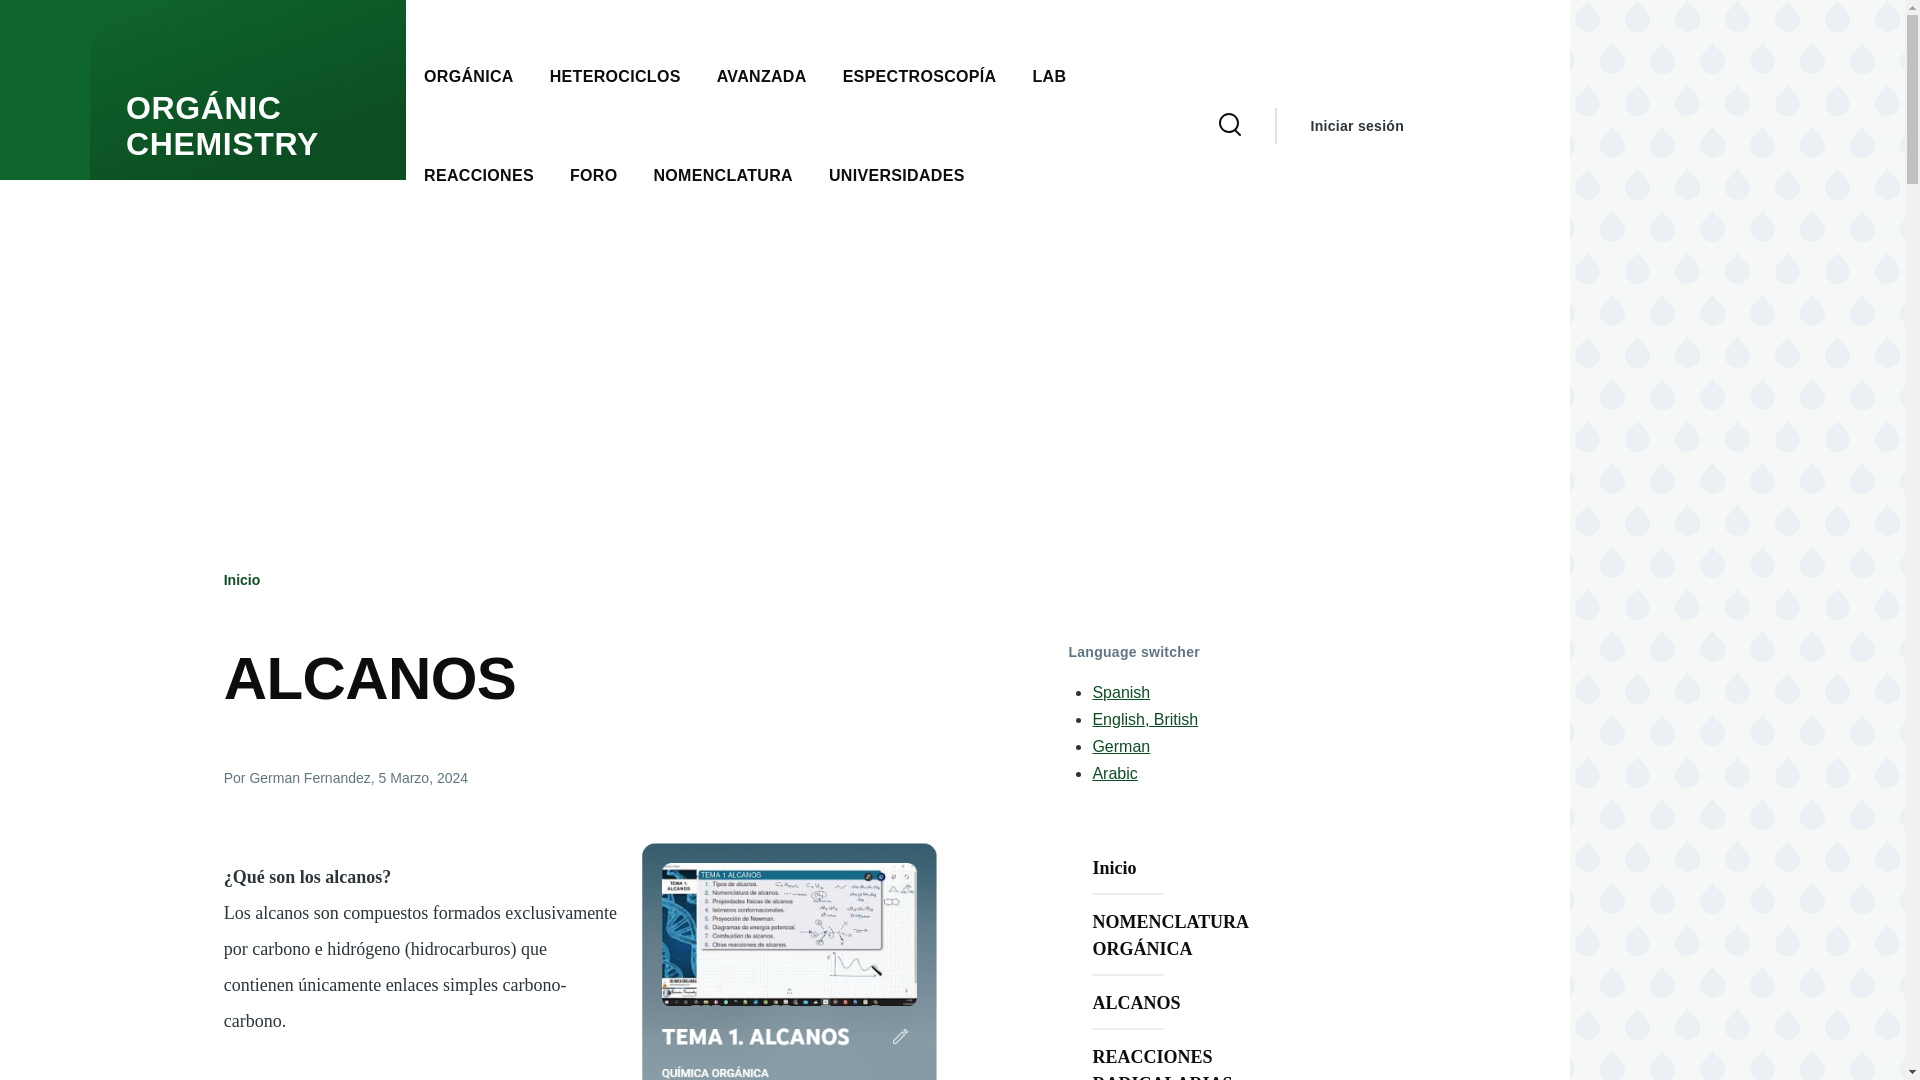 The image size is (1920, 1080). What do you see at coordinates (1114, 772) in the screenshot?
I see `Arabic` at bounding box center [1114, 772].